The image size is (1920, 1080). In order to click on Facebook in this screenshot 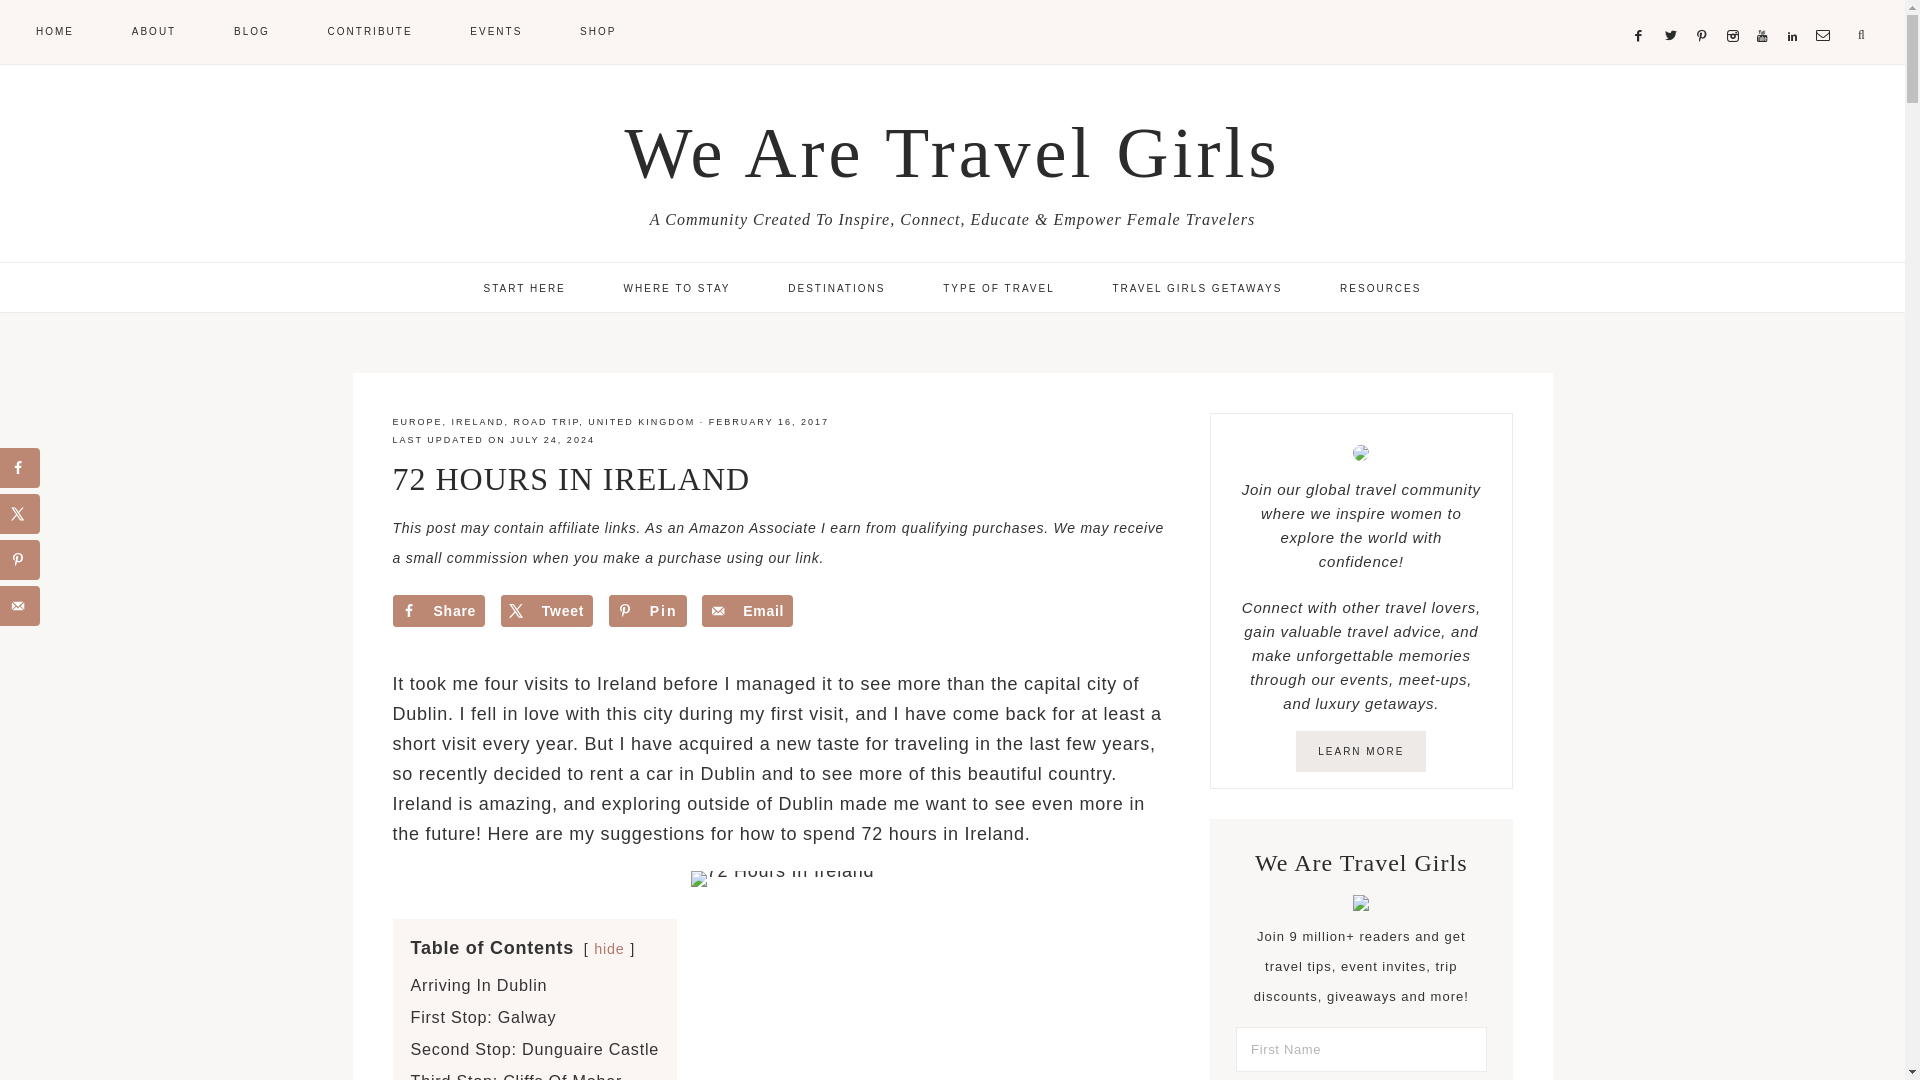, I will do `click(1642, 12)`.